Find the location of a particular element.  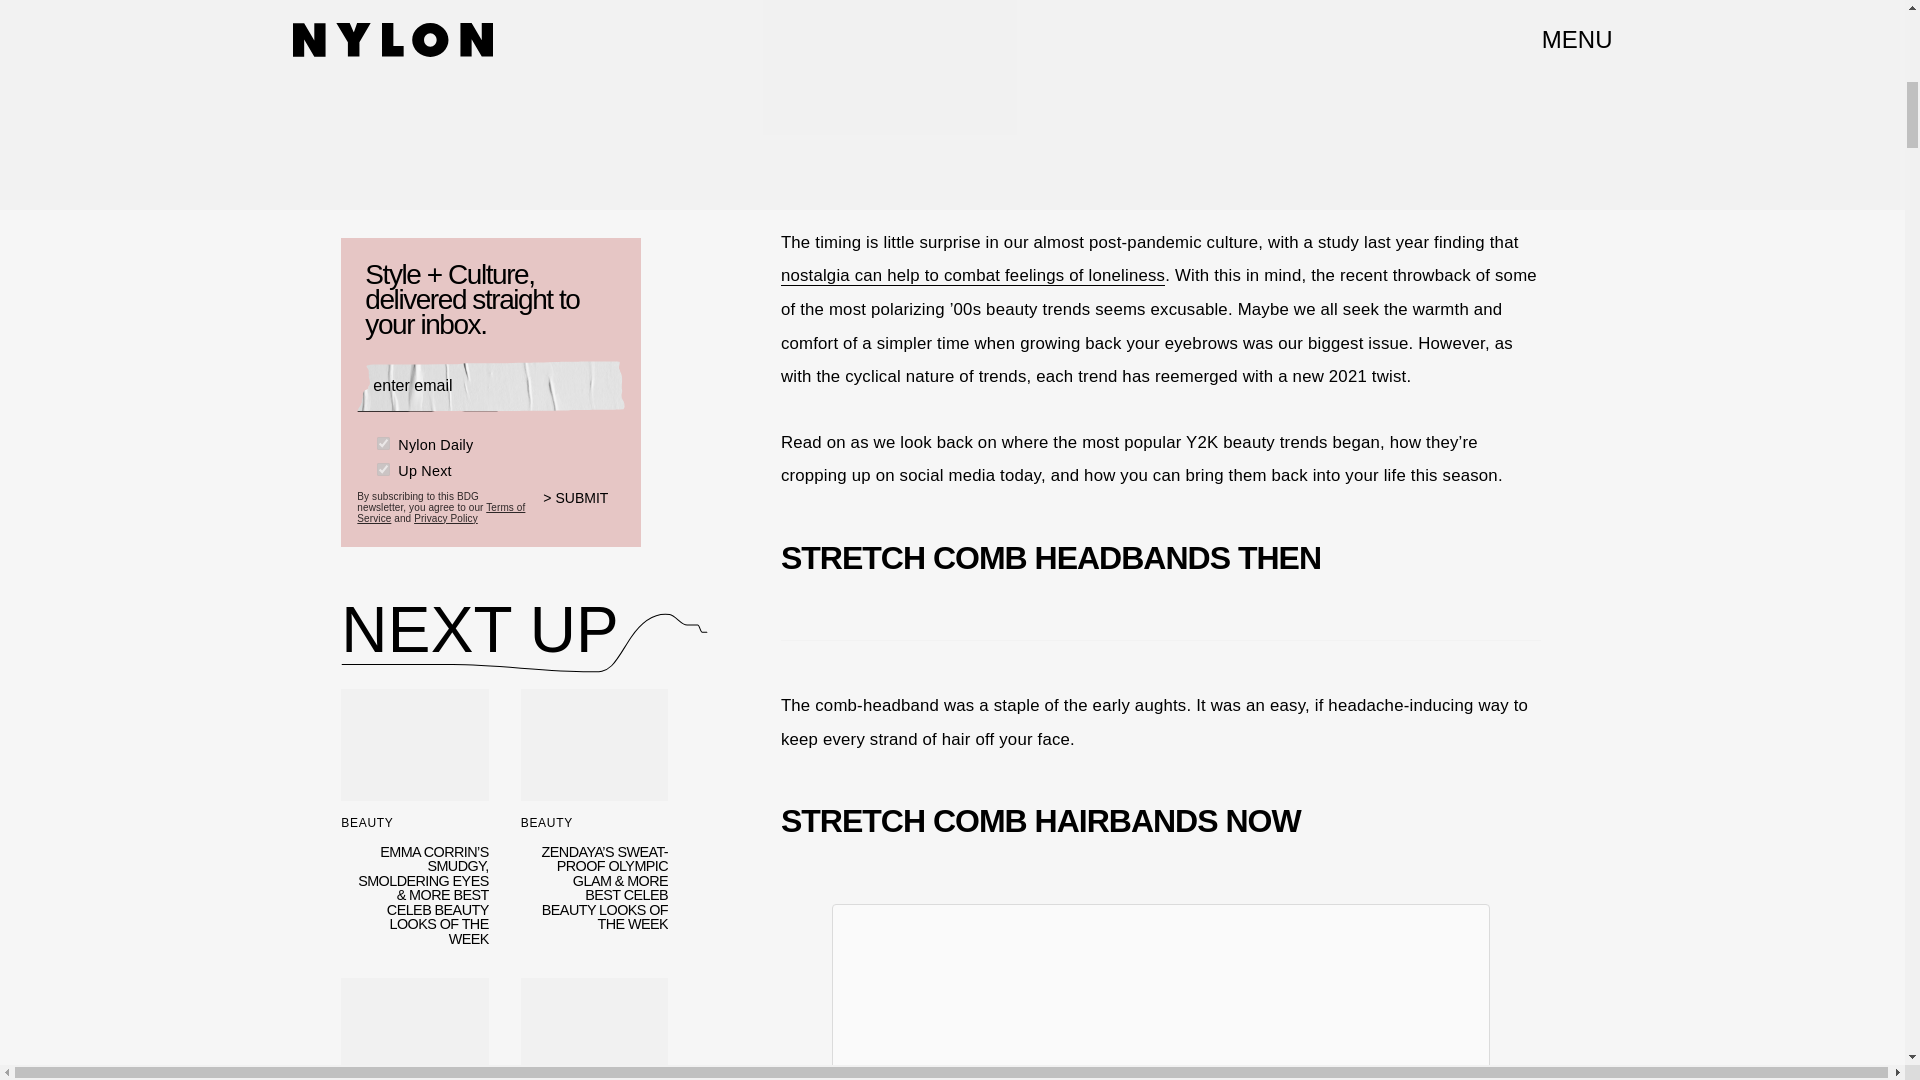

SUBMIT is located at coordinates (584, 511).